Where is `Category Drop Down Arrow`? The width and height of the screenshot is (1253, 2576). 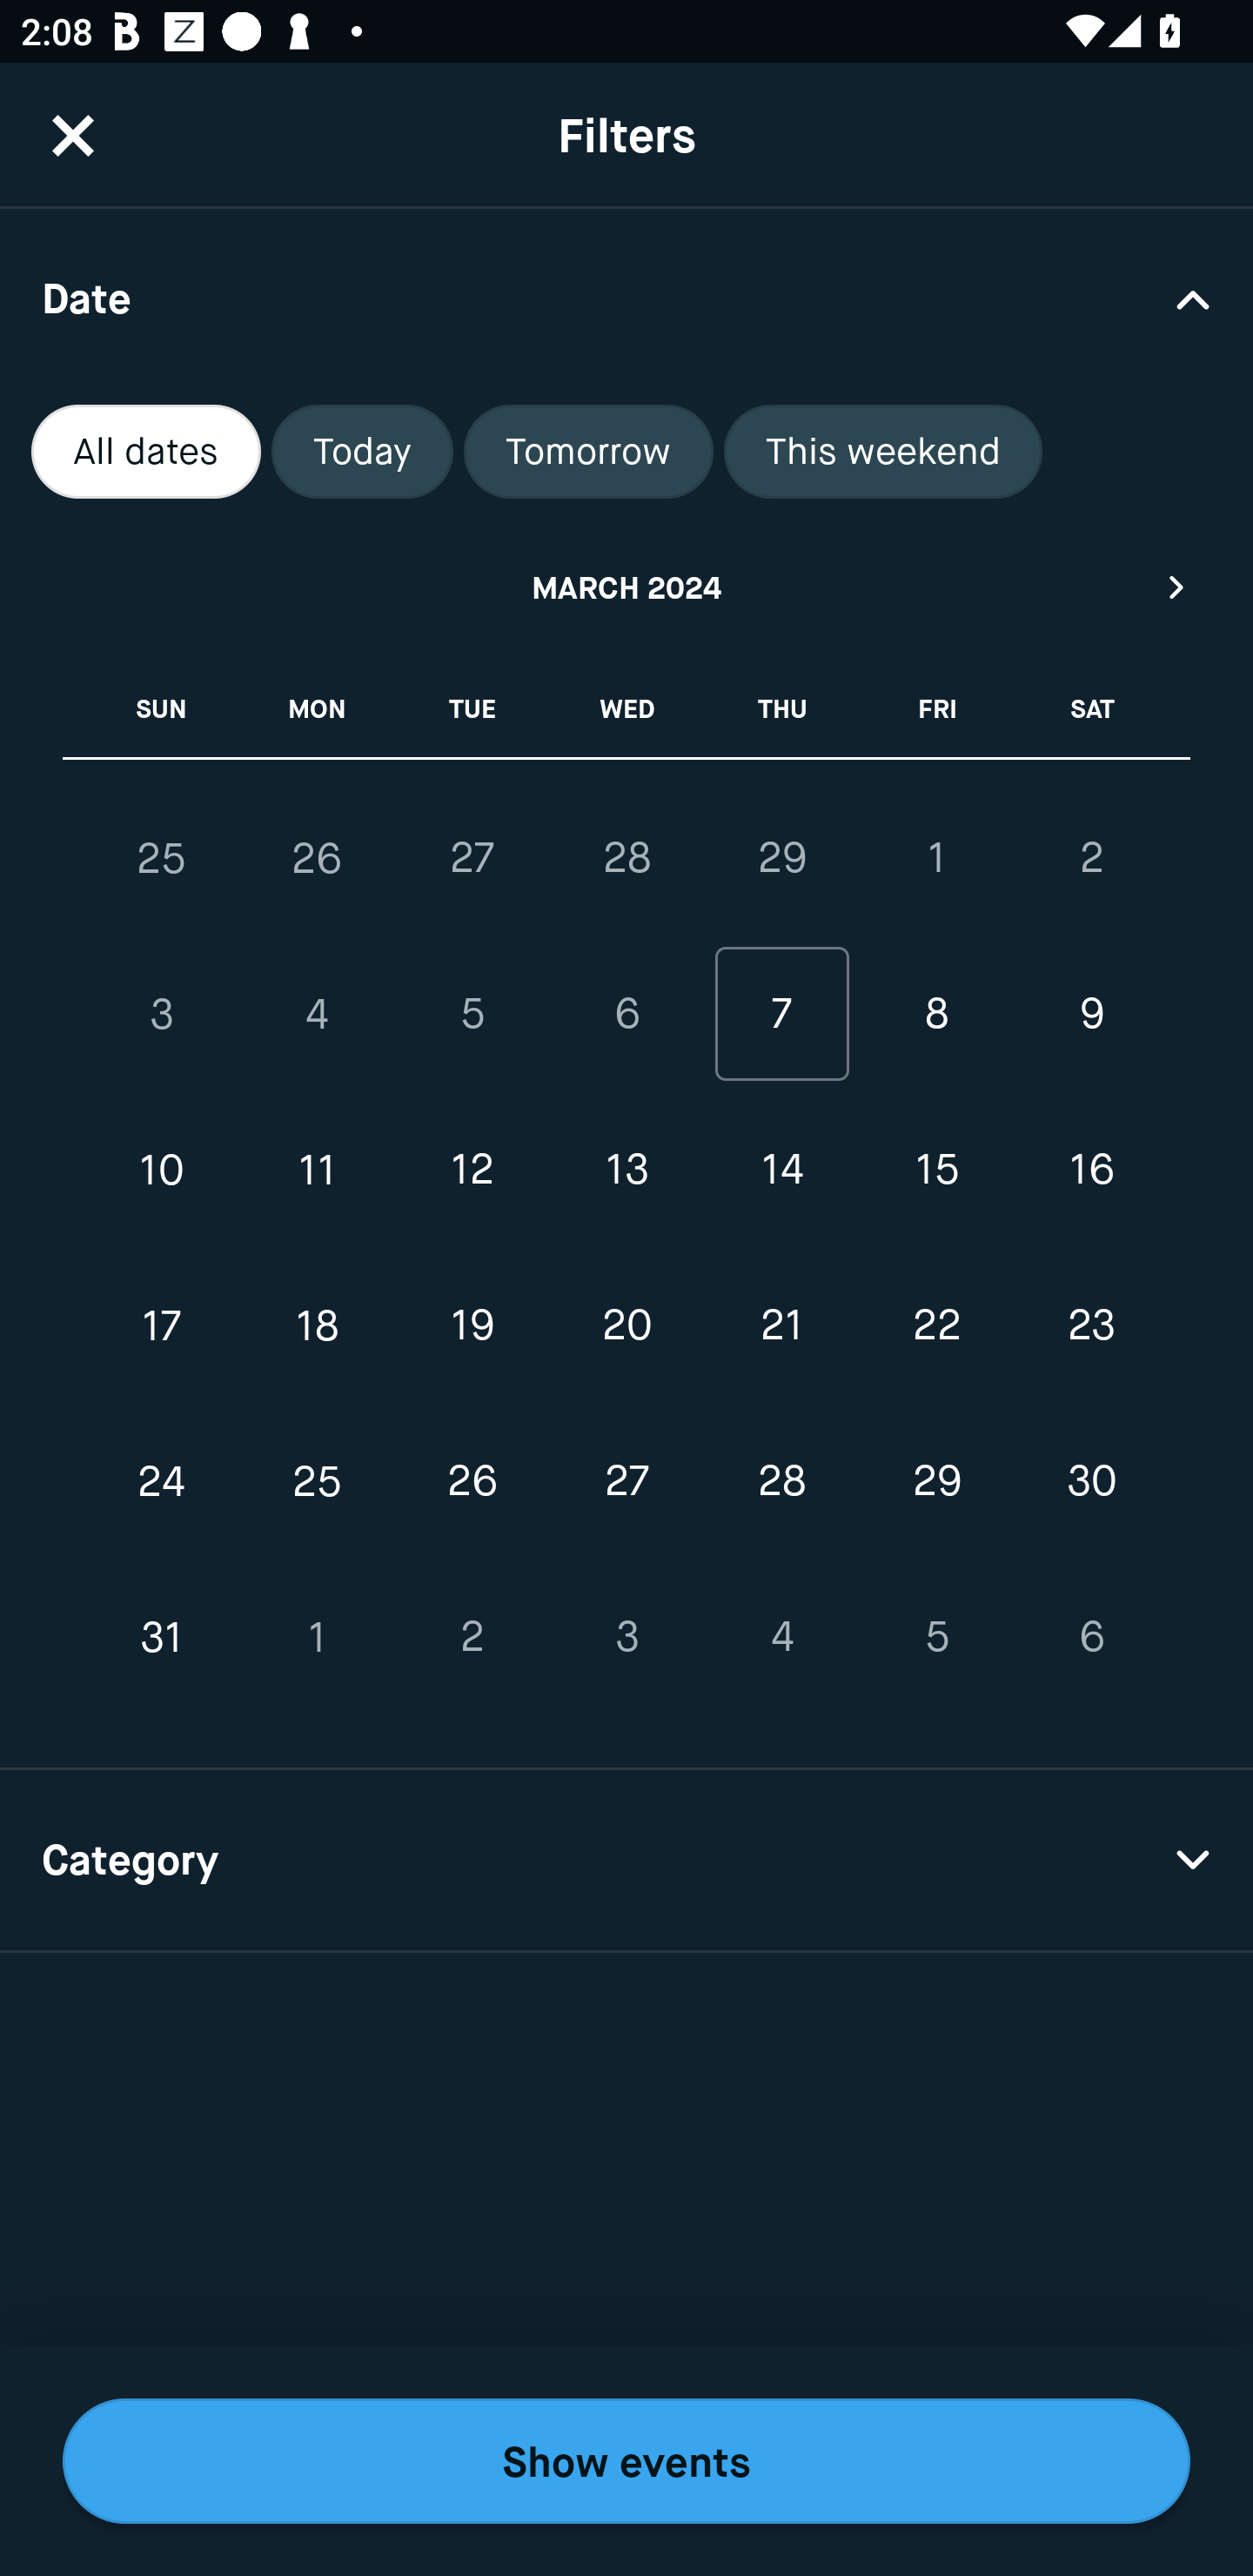 Category Drop Down Arrow is located at coordinates (626, 1861).